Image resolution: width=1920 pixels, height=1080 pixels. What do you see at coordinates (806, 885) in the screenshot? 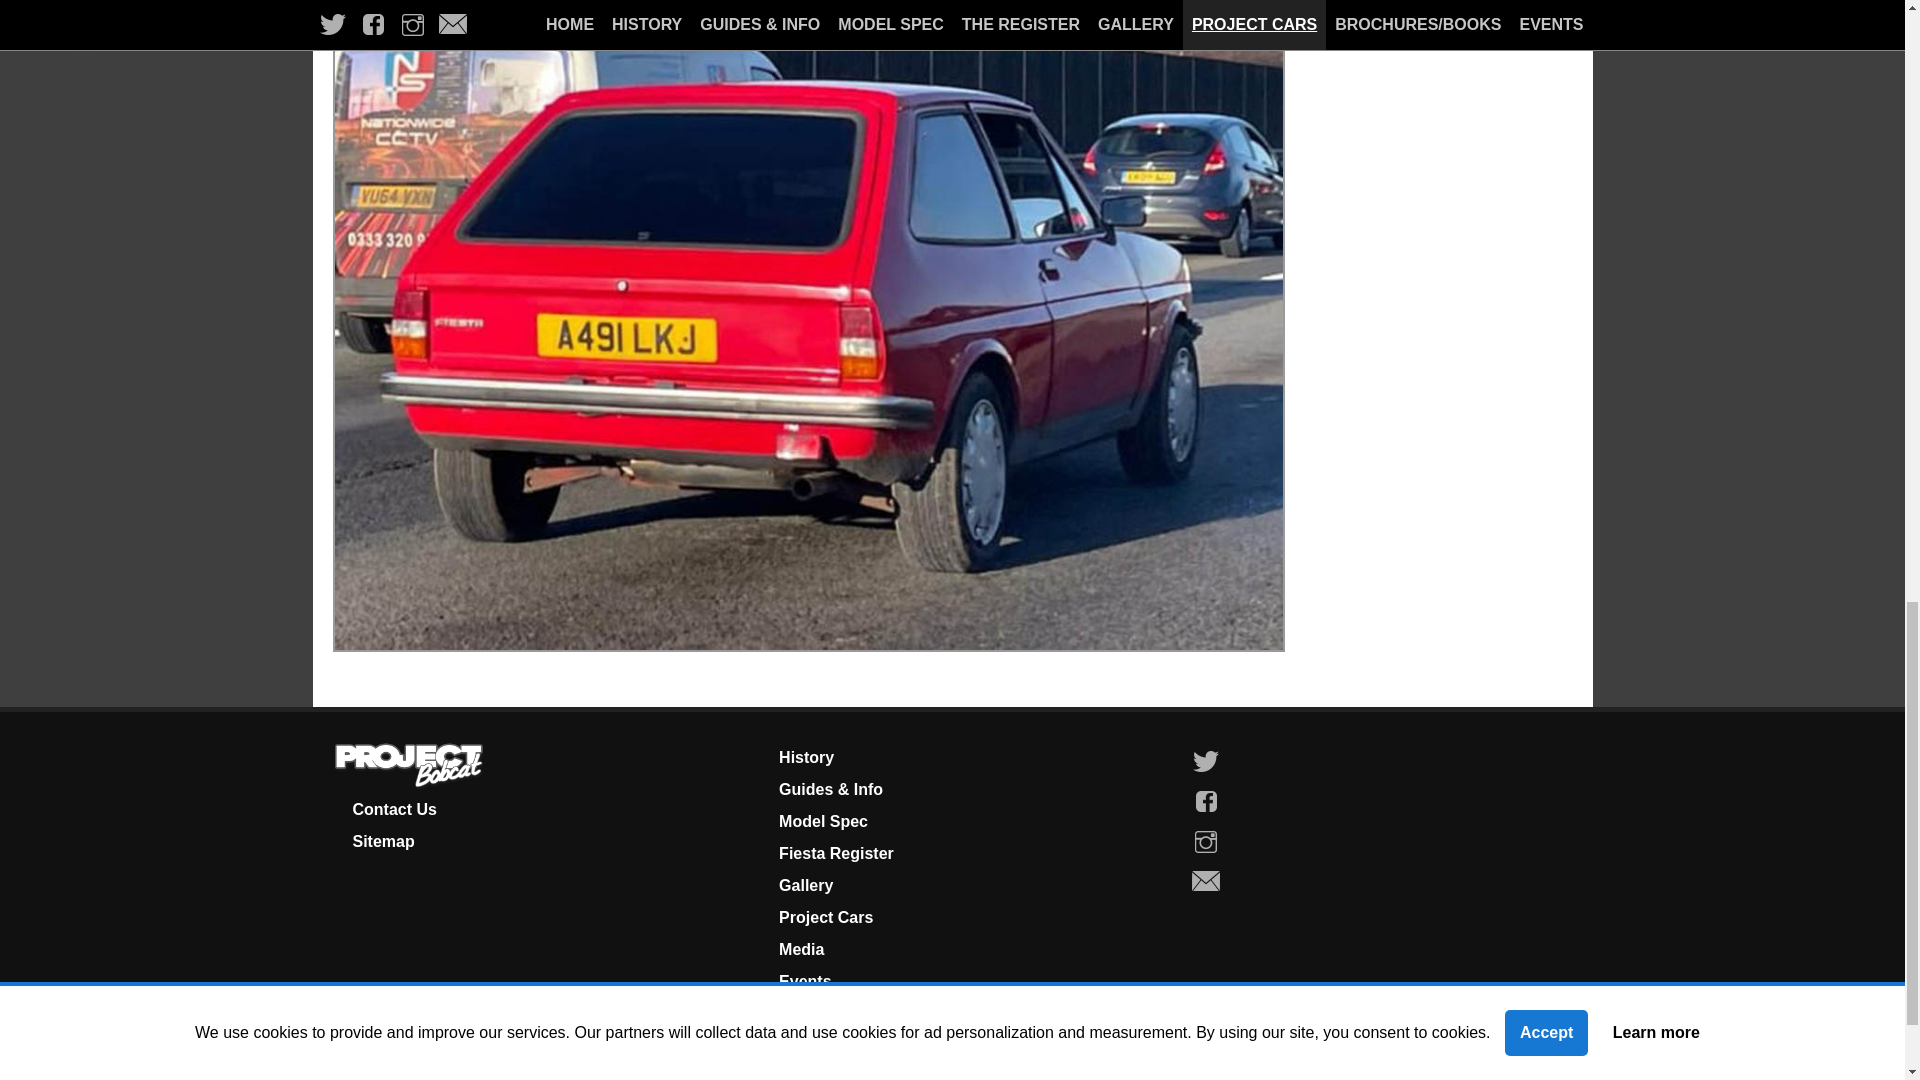
I see `Gallery` at bounding box center [806, 885].